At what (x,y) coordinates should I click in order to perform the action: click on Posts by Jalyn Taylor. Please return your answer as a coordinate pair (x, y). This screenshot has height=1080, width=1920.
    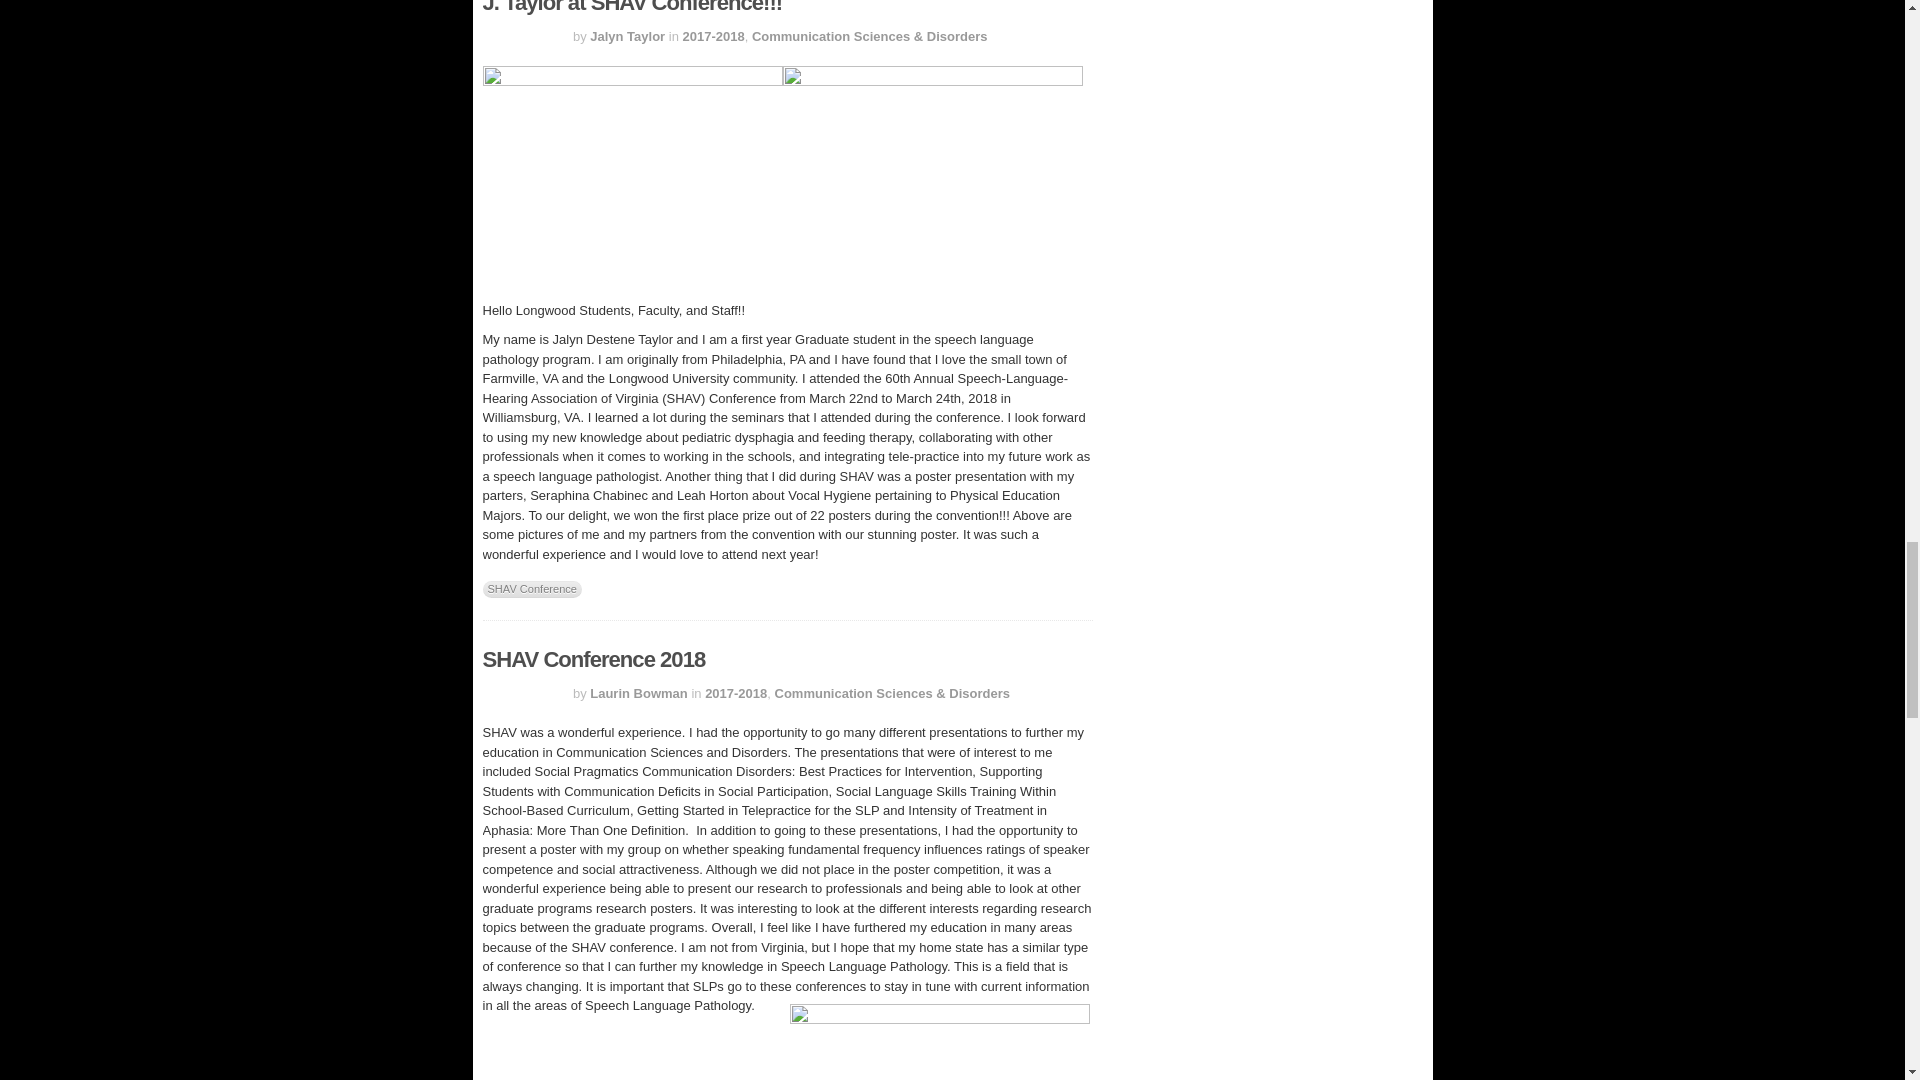
    Looking at the image, I should click on (626, 36).